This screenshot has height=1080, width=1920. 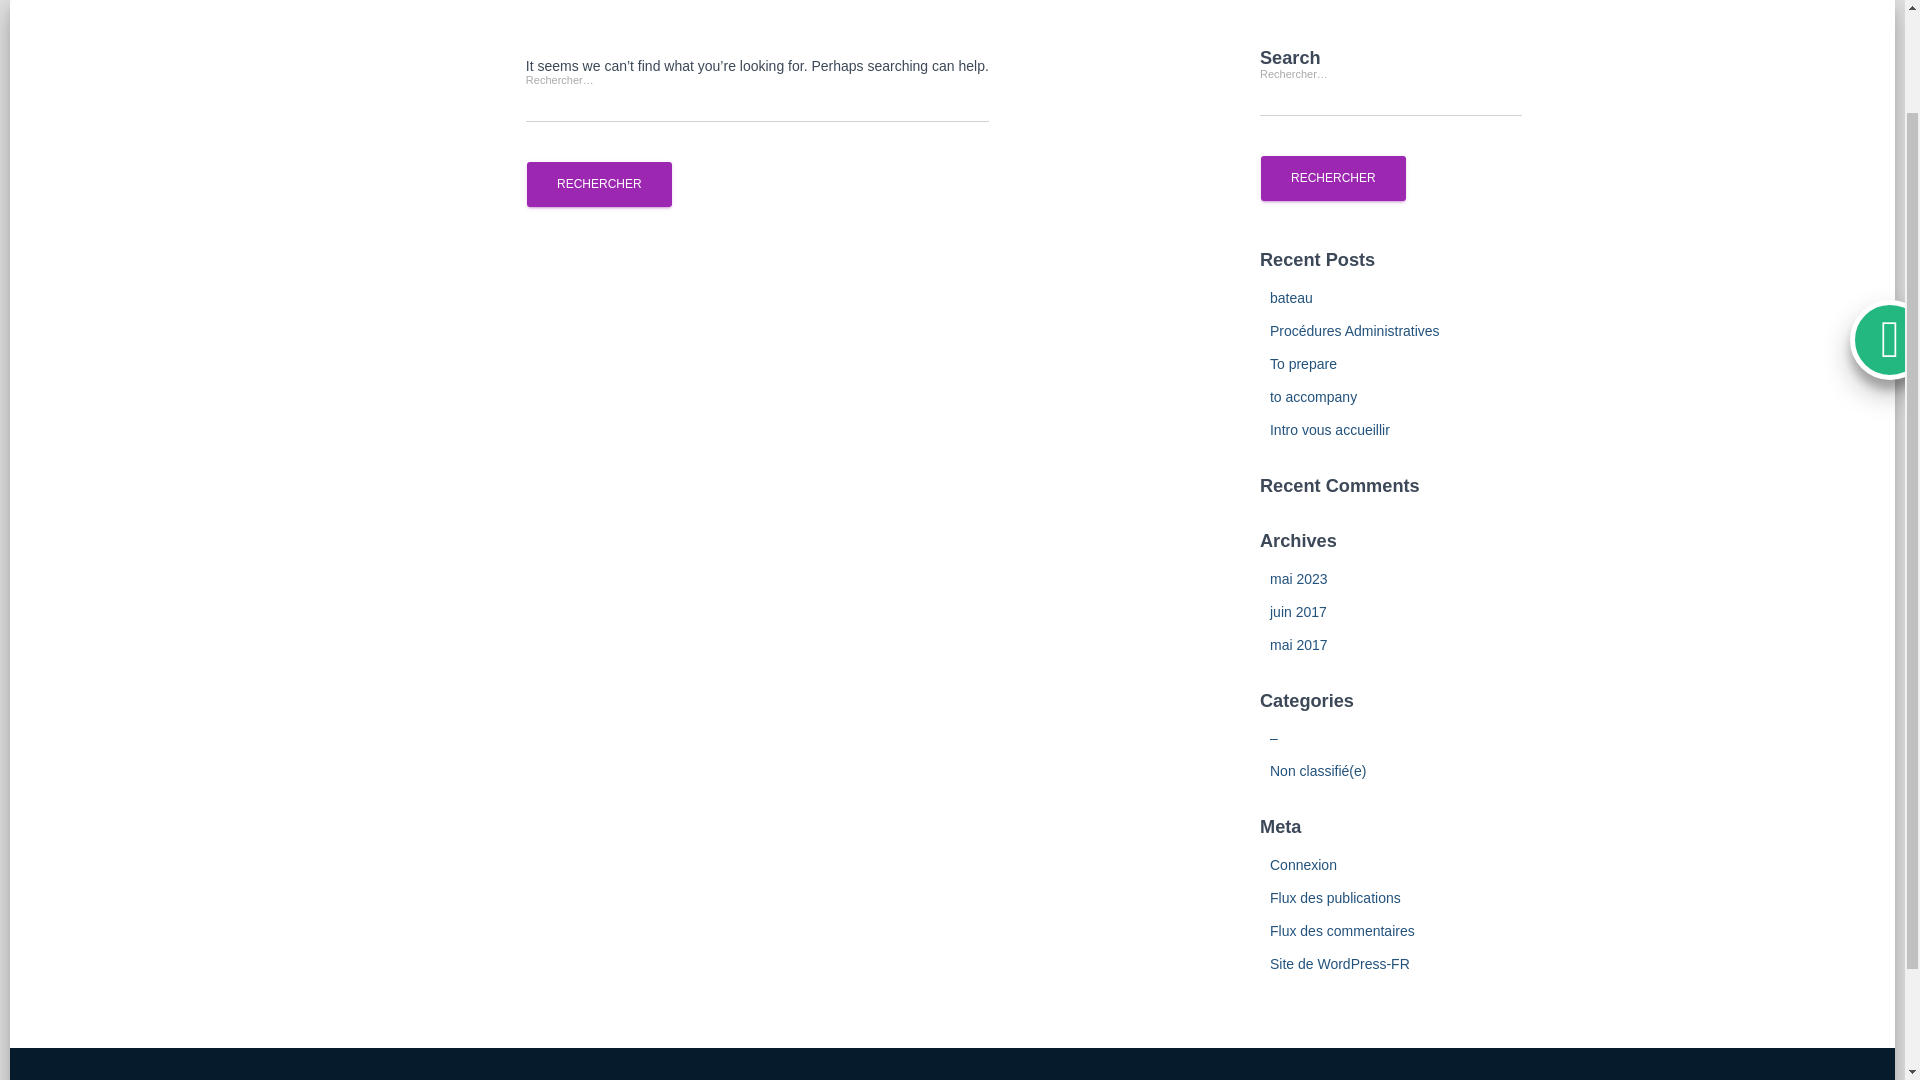 I want to click on bateau, so click(x=1291, y=298).